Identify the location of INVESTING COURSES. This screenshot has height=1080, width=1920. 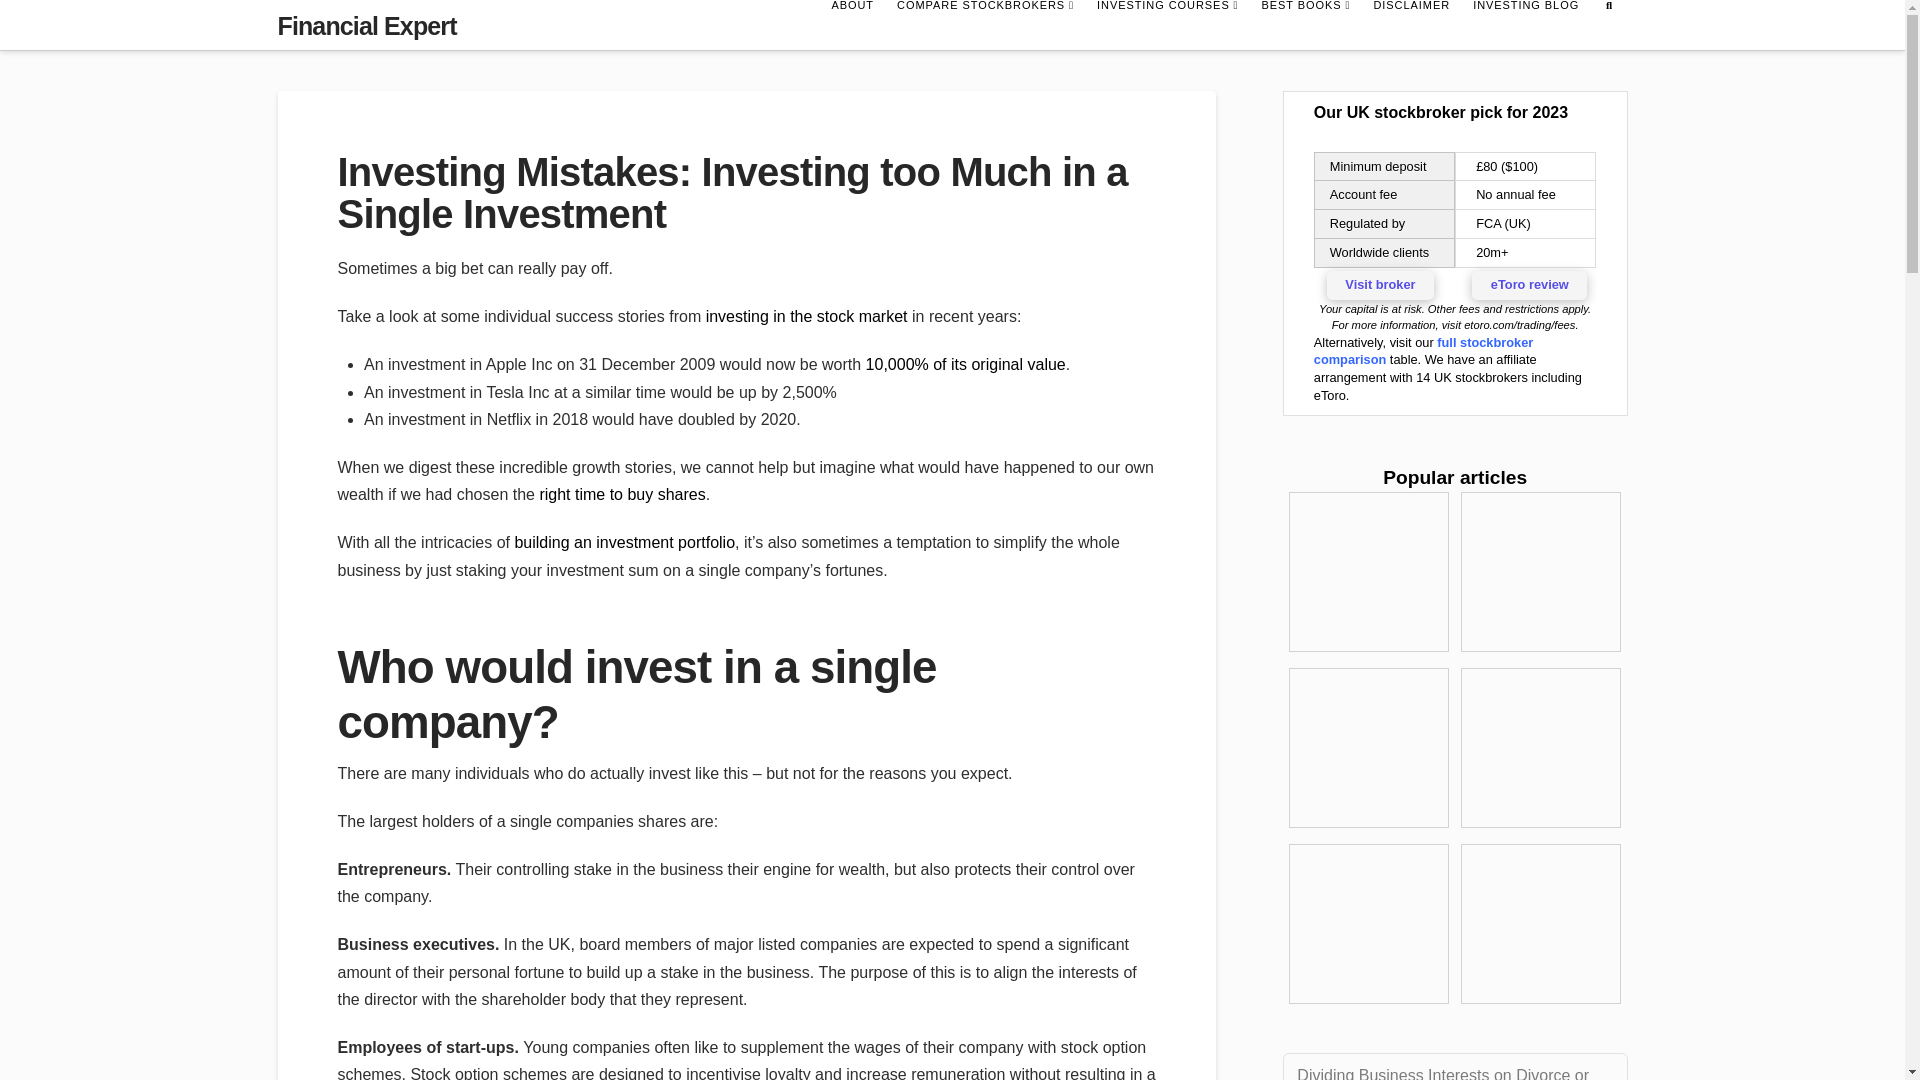
(1166, 24).